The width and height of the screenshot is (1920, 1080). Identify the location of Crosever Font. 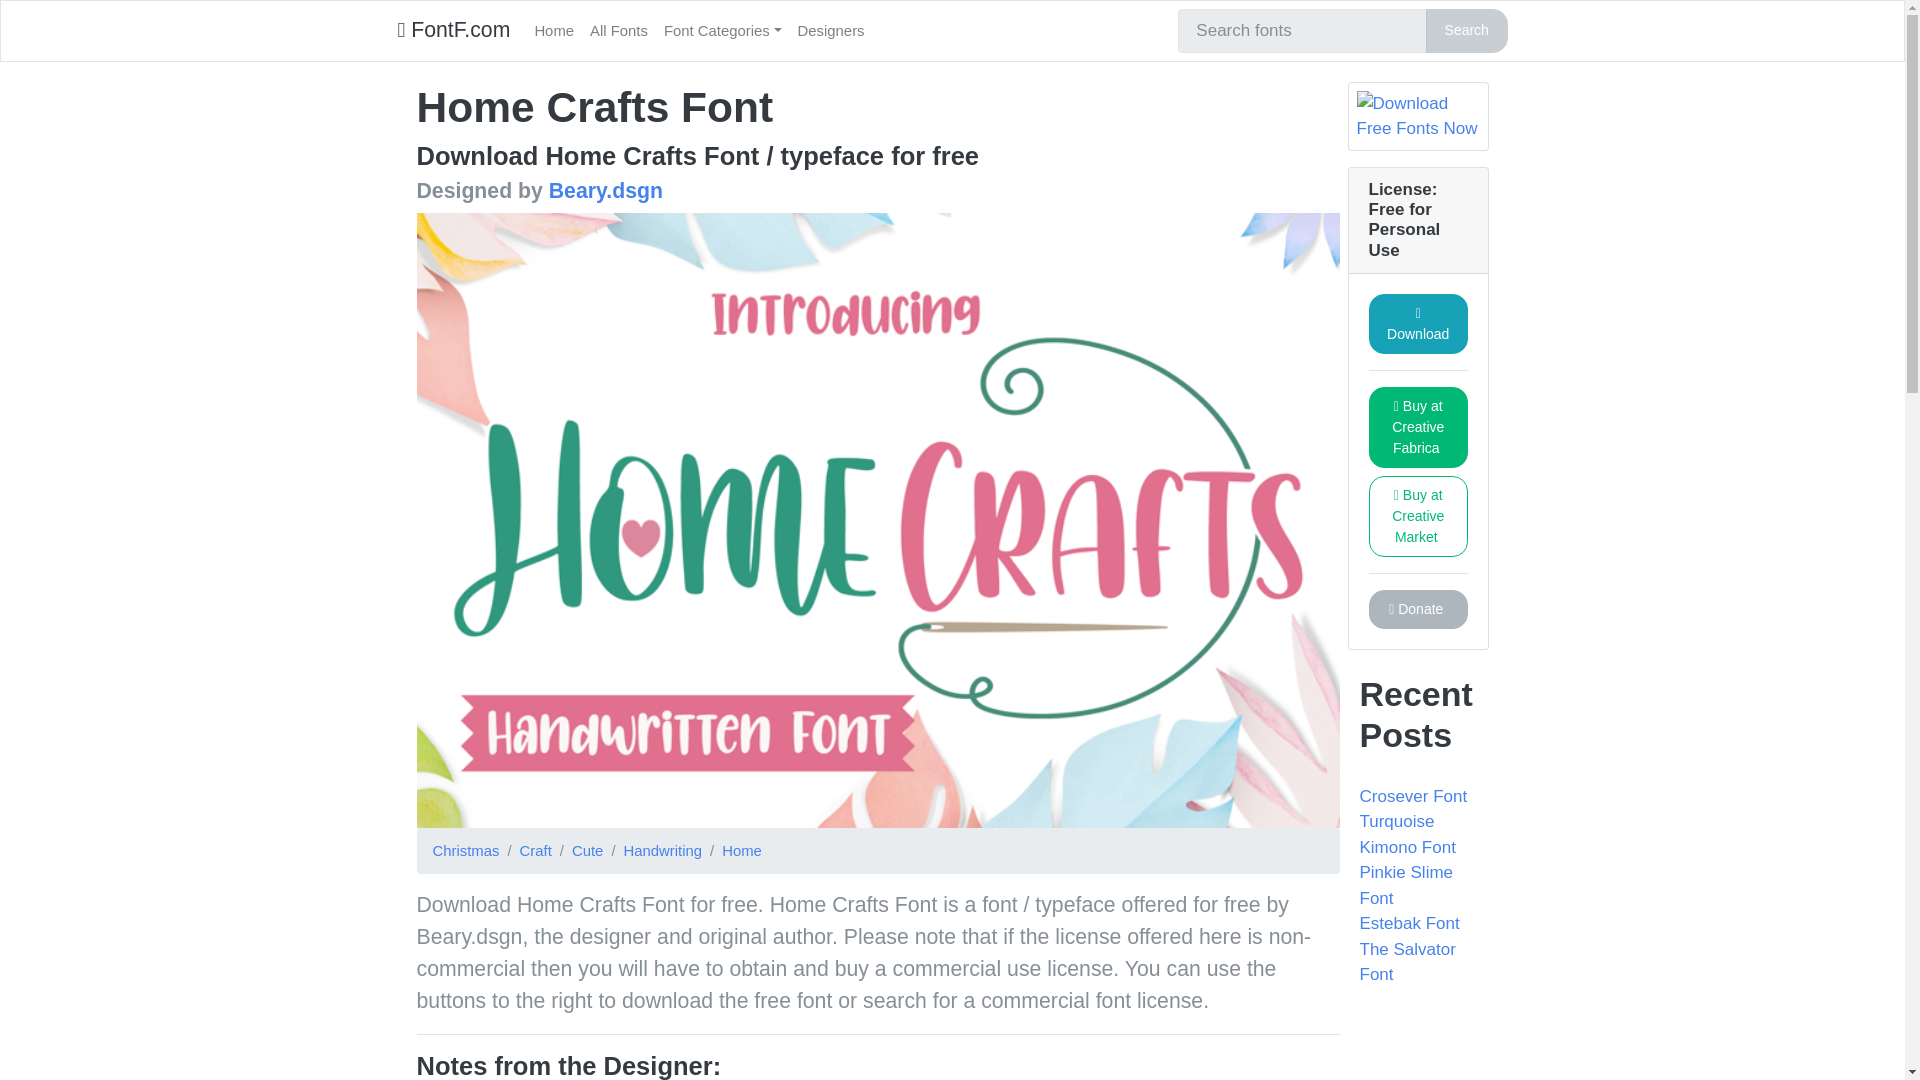
(1414, 796).